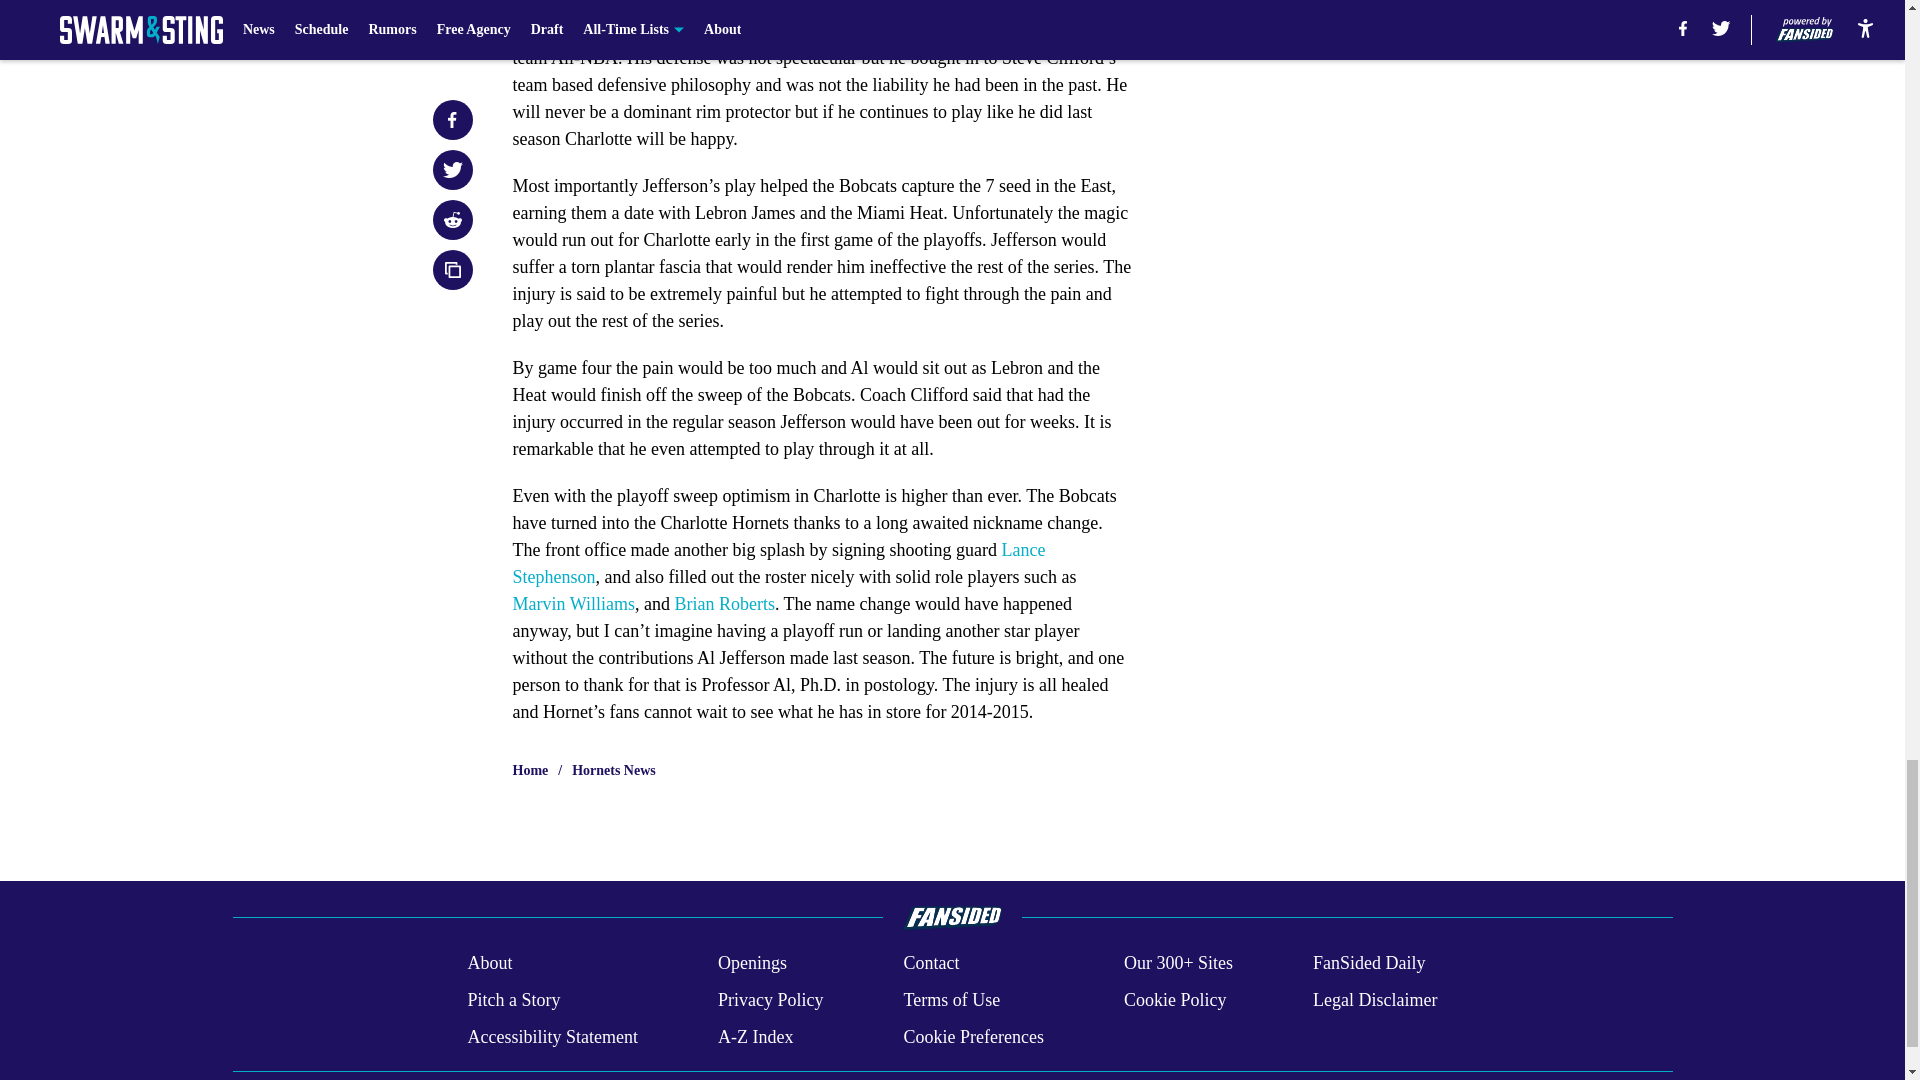 This screenshot has height=1080, width=1920. Describe the element at coordinates (778, 564) in the screenshot. I see `Lance Stephenson` at that location.